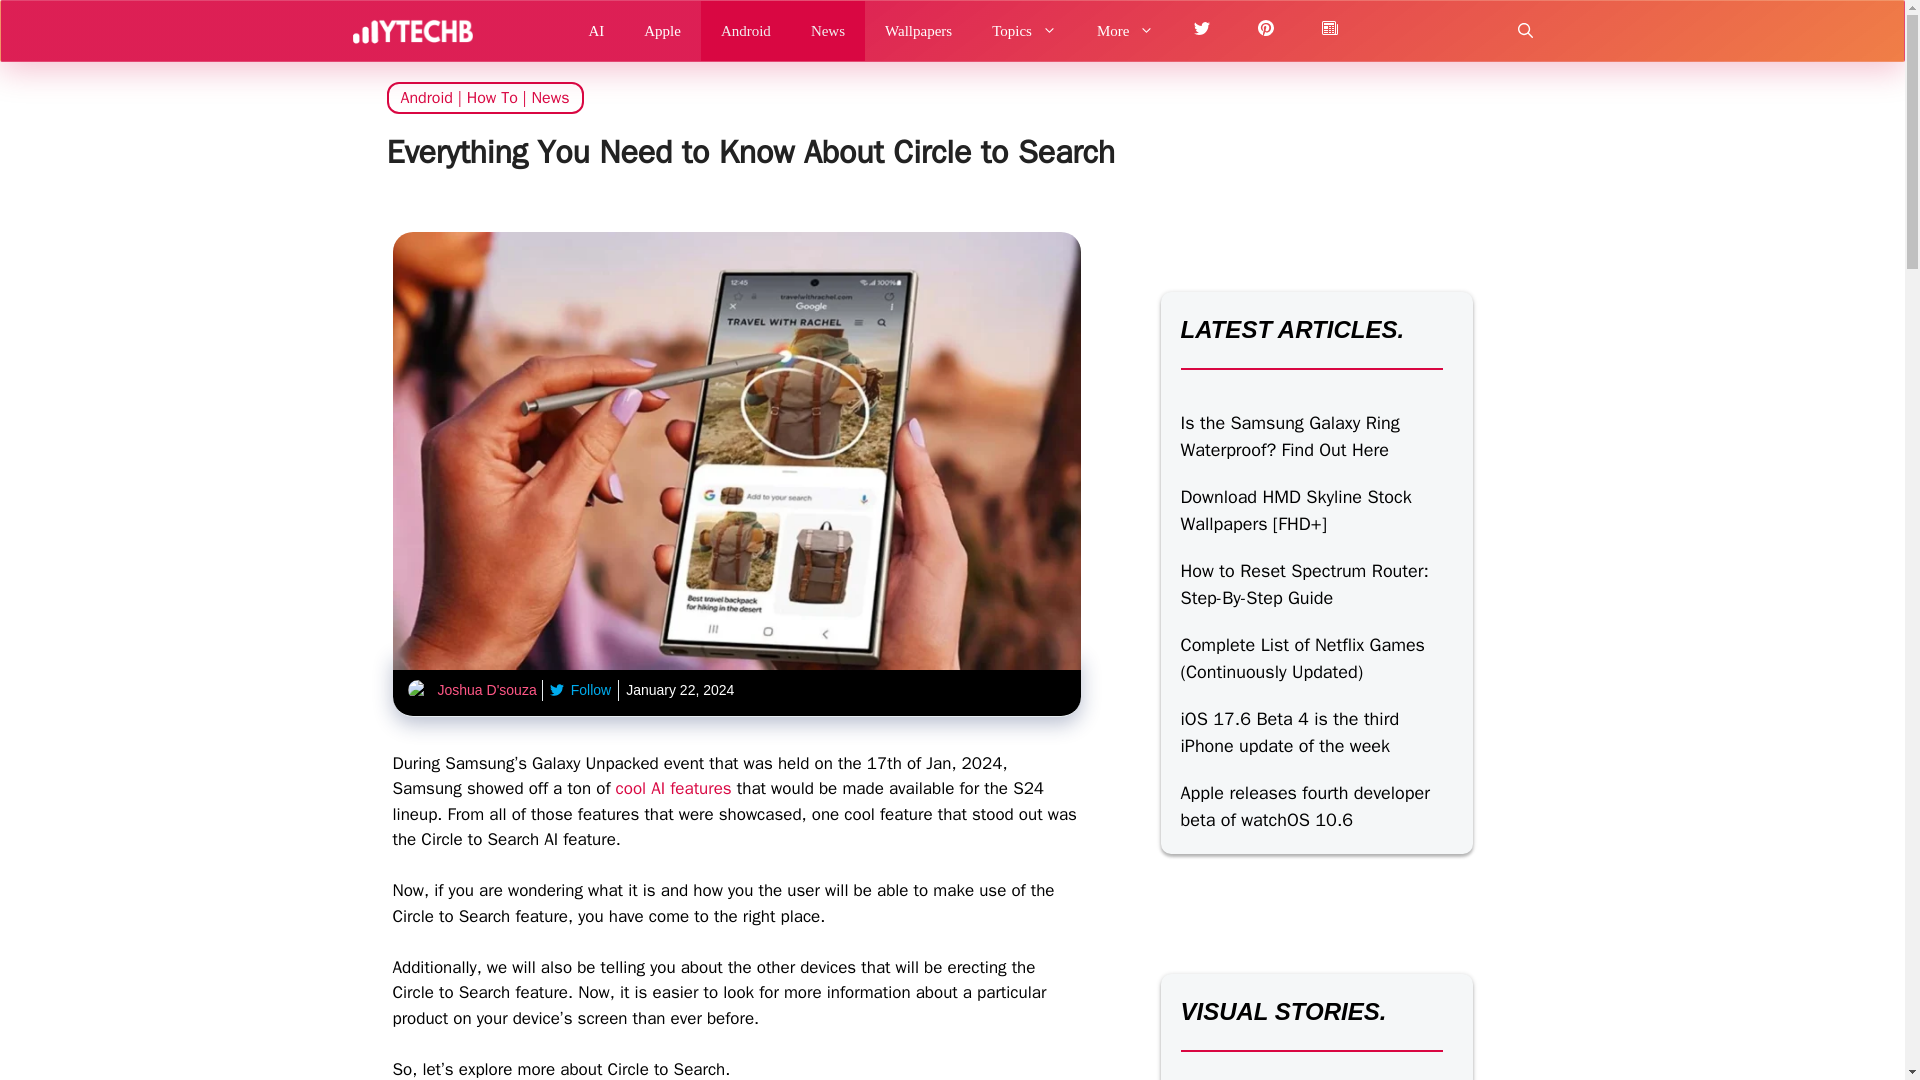 Image resolution: width=1920 pixels, height=1080 pixels. I want to click on Apple, so click(662, 30).